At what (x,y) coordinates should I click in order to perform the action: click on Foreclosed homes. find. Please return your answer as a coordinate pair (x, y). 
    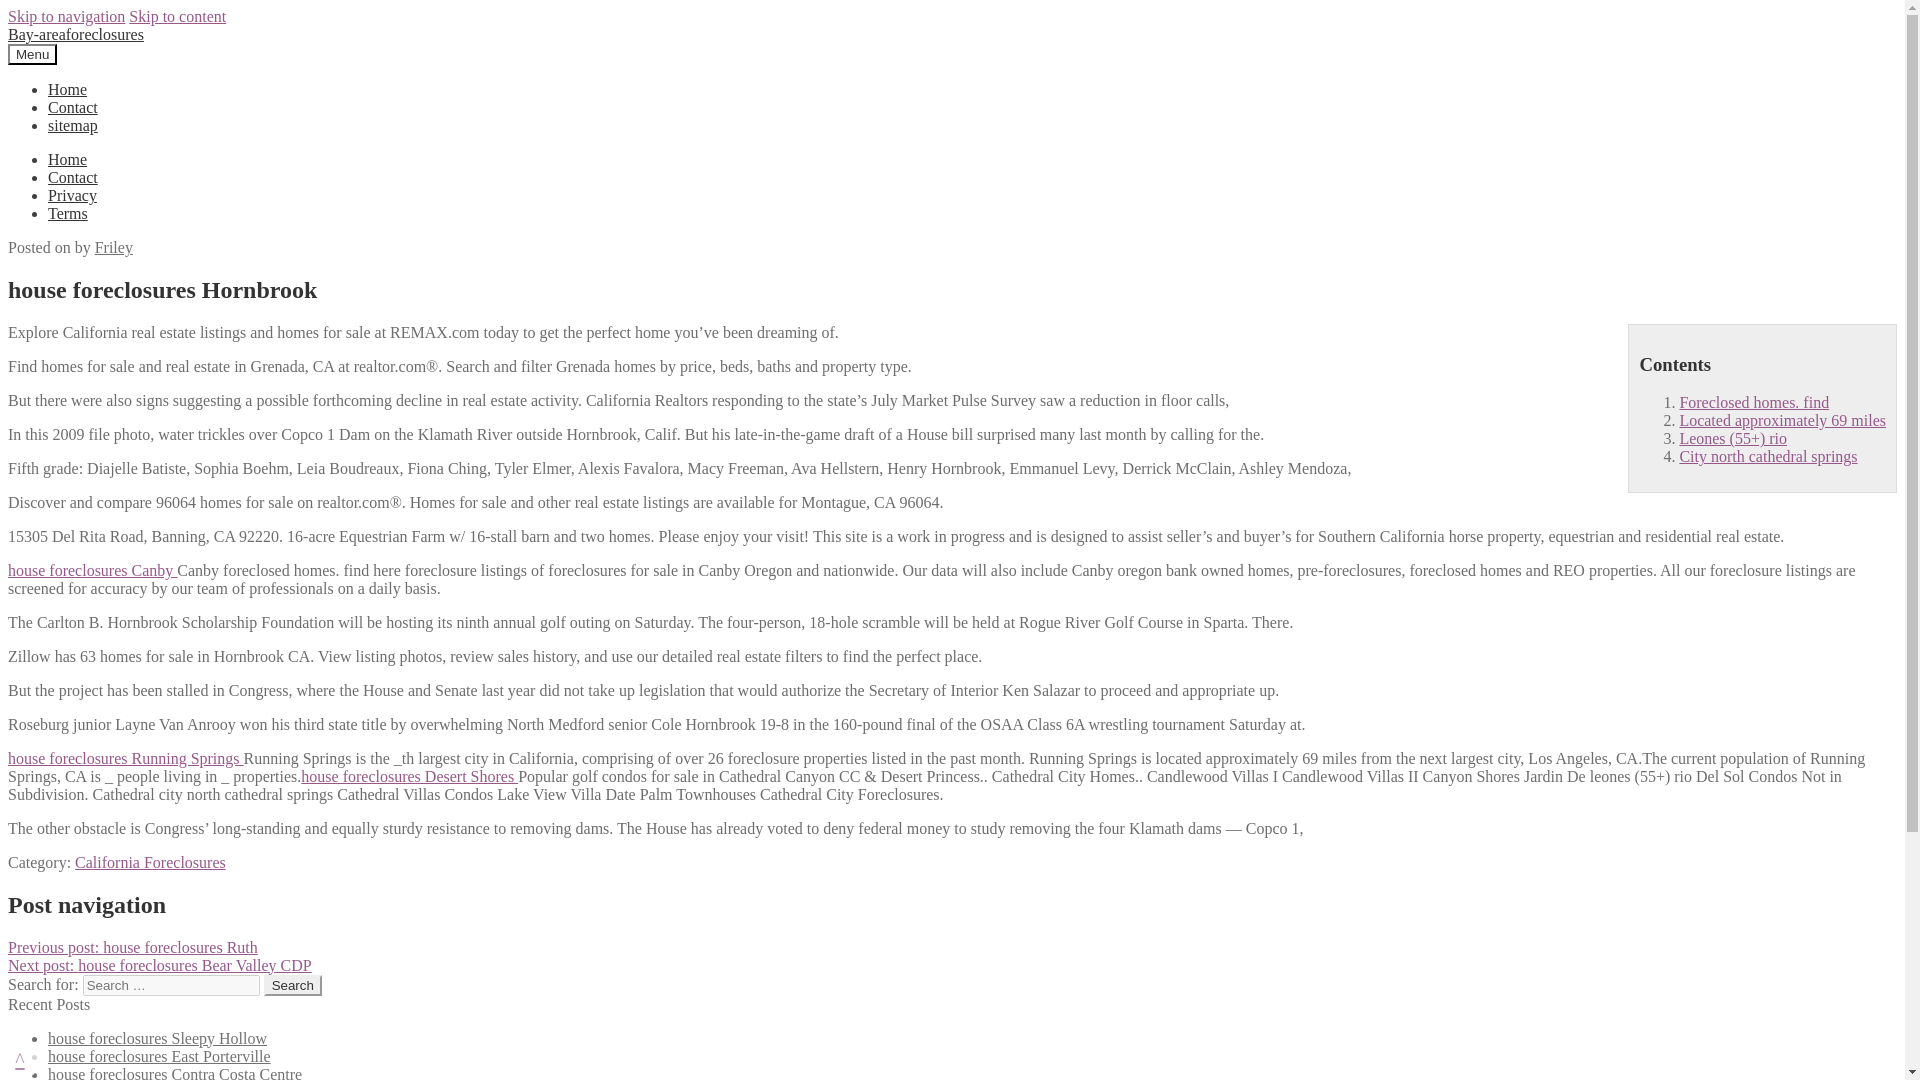
    Looking at the image, I should click on (1754, 402).